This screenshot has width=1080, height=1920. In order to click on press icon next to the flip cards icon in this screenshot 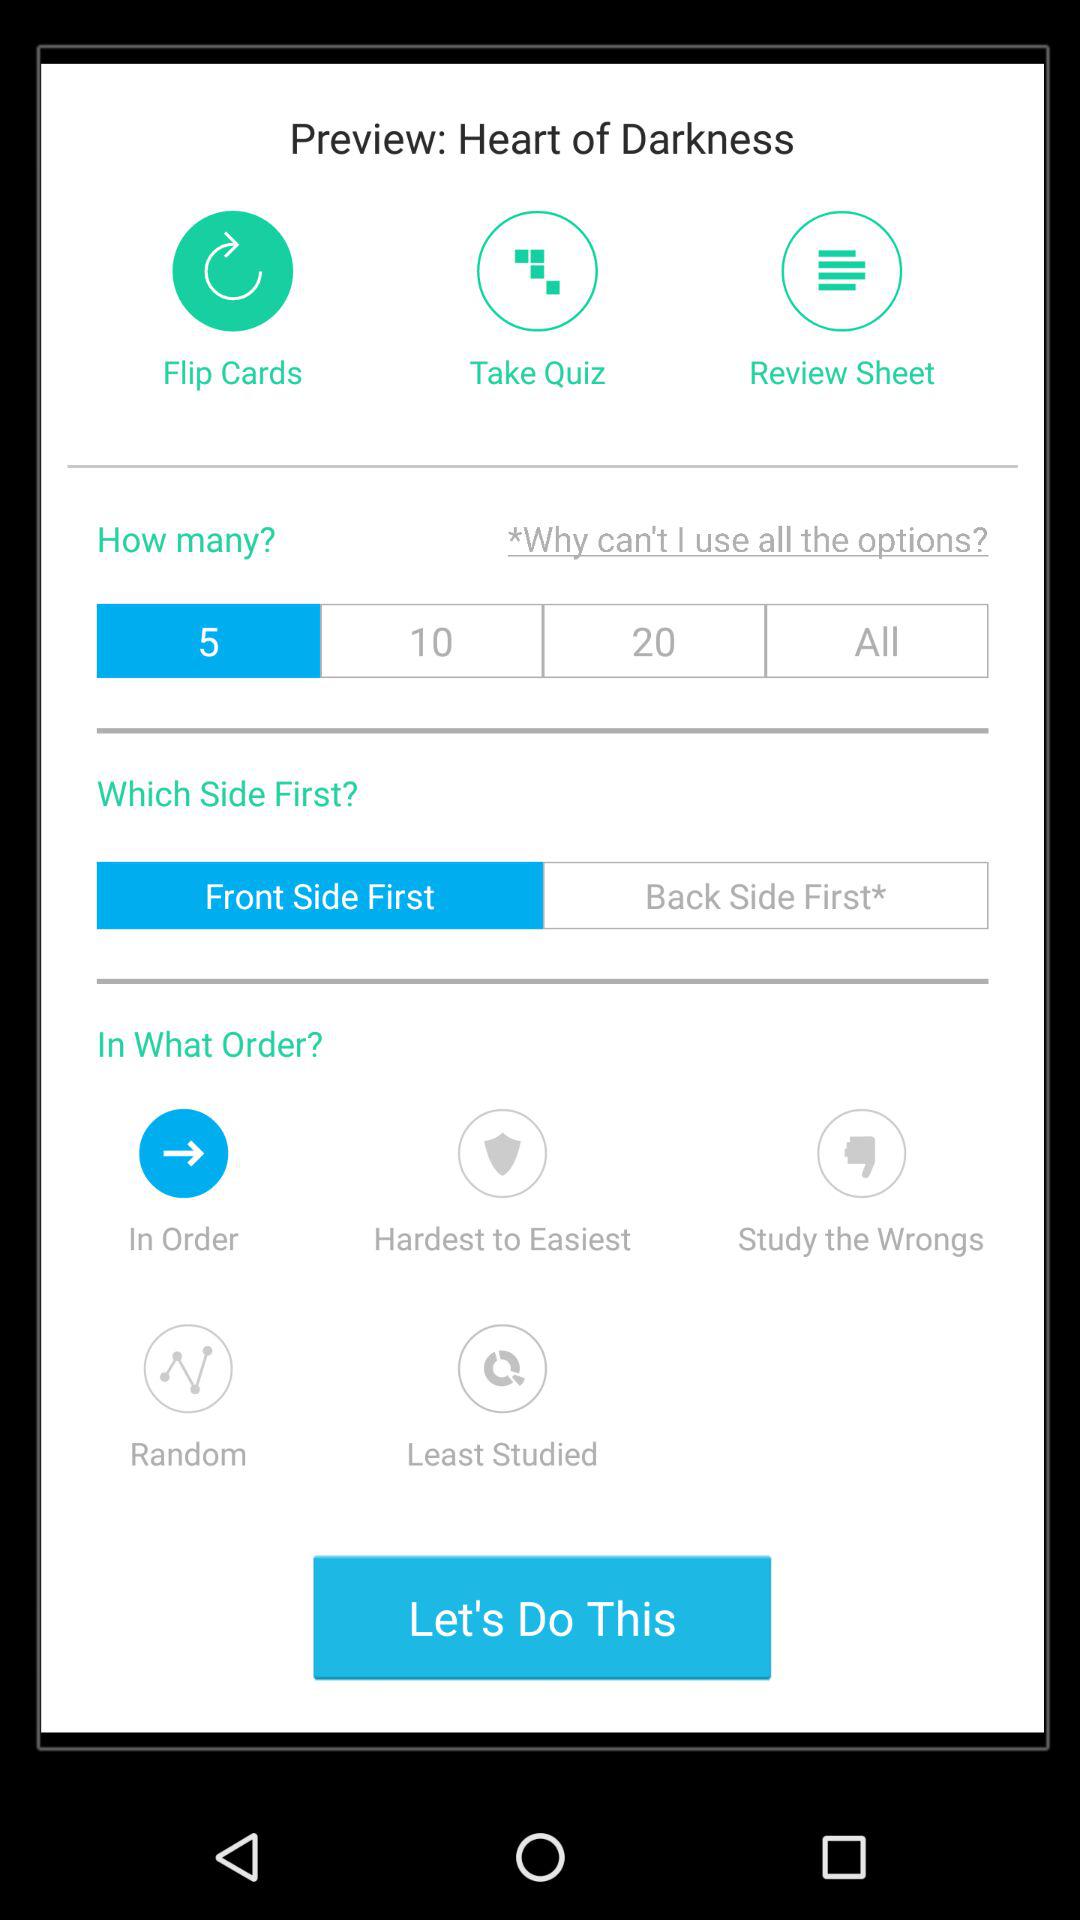, I will do `click(536, 270)`.